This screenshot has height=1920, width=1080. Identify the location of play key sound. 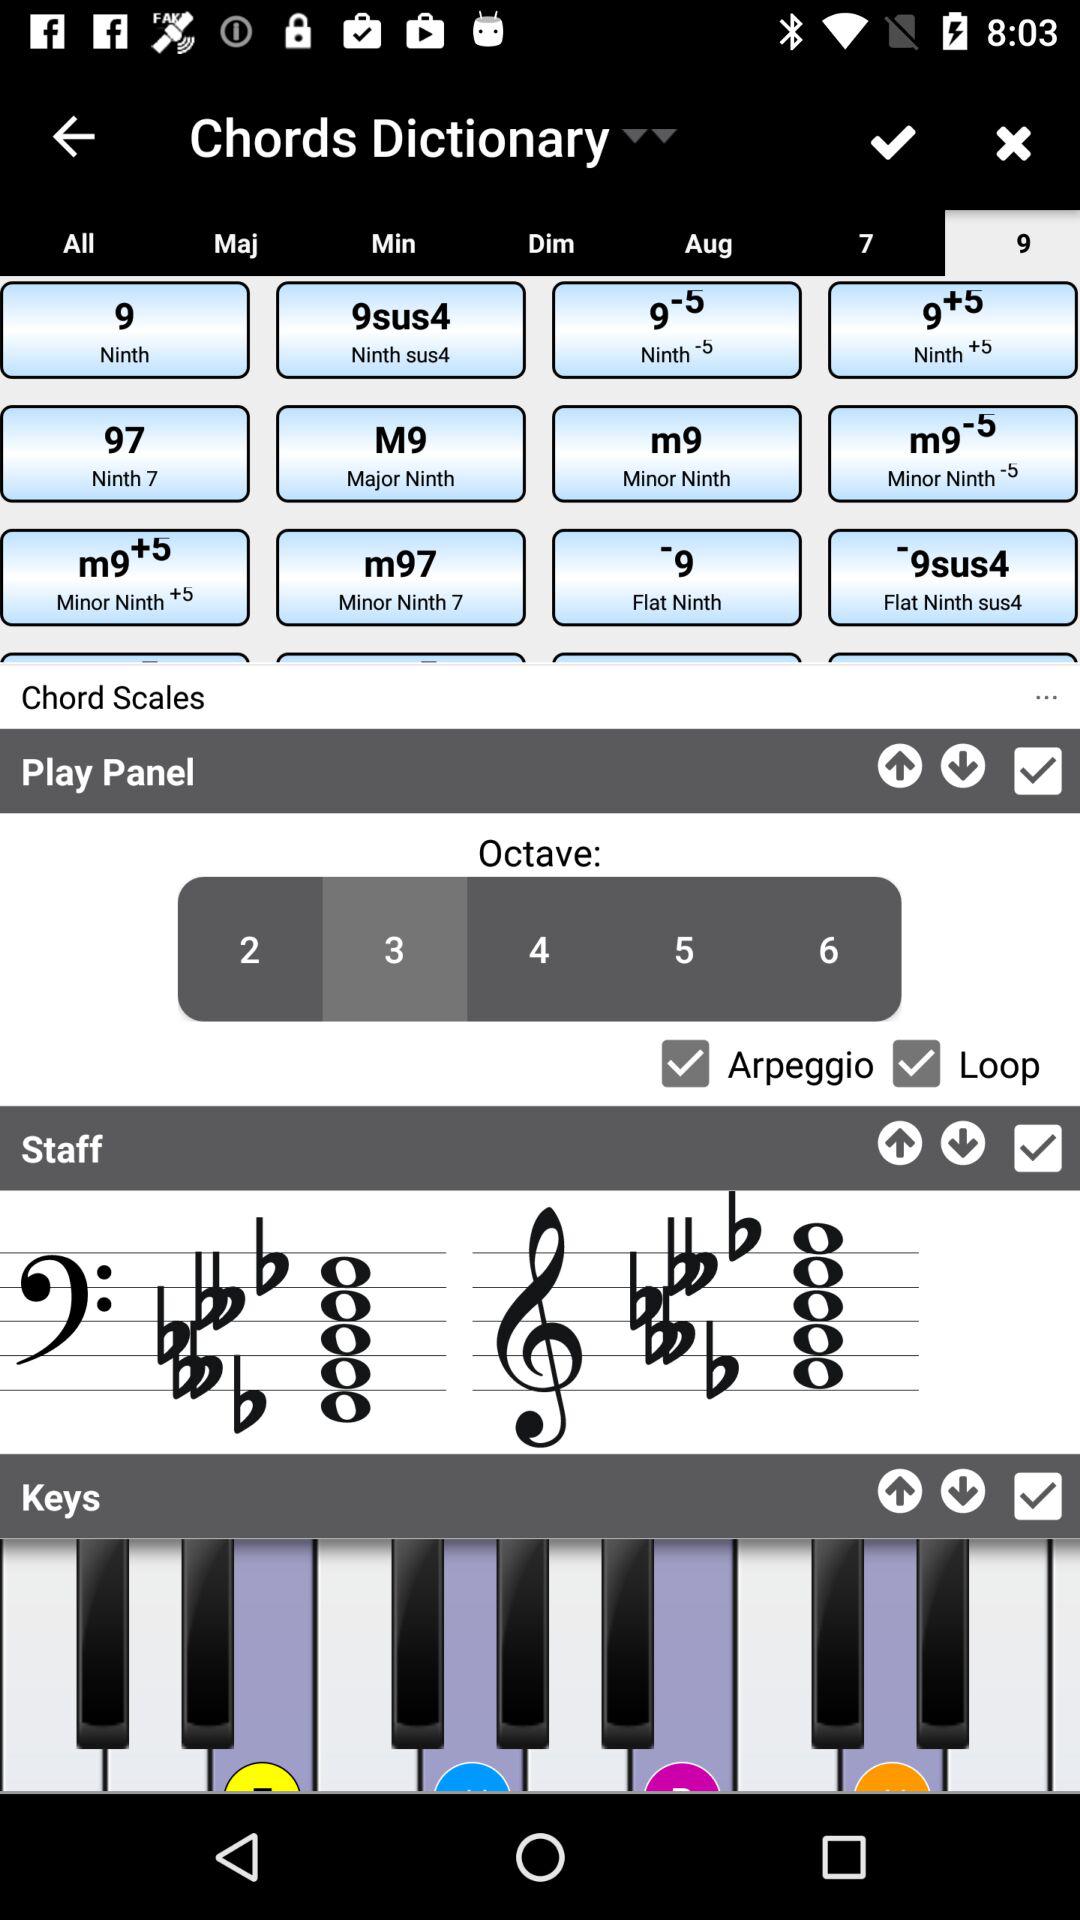
(682, 1665).